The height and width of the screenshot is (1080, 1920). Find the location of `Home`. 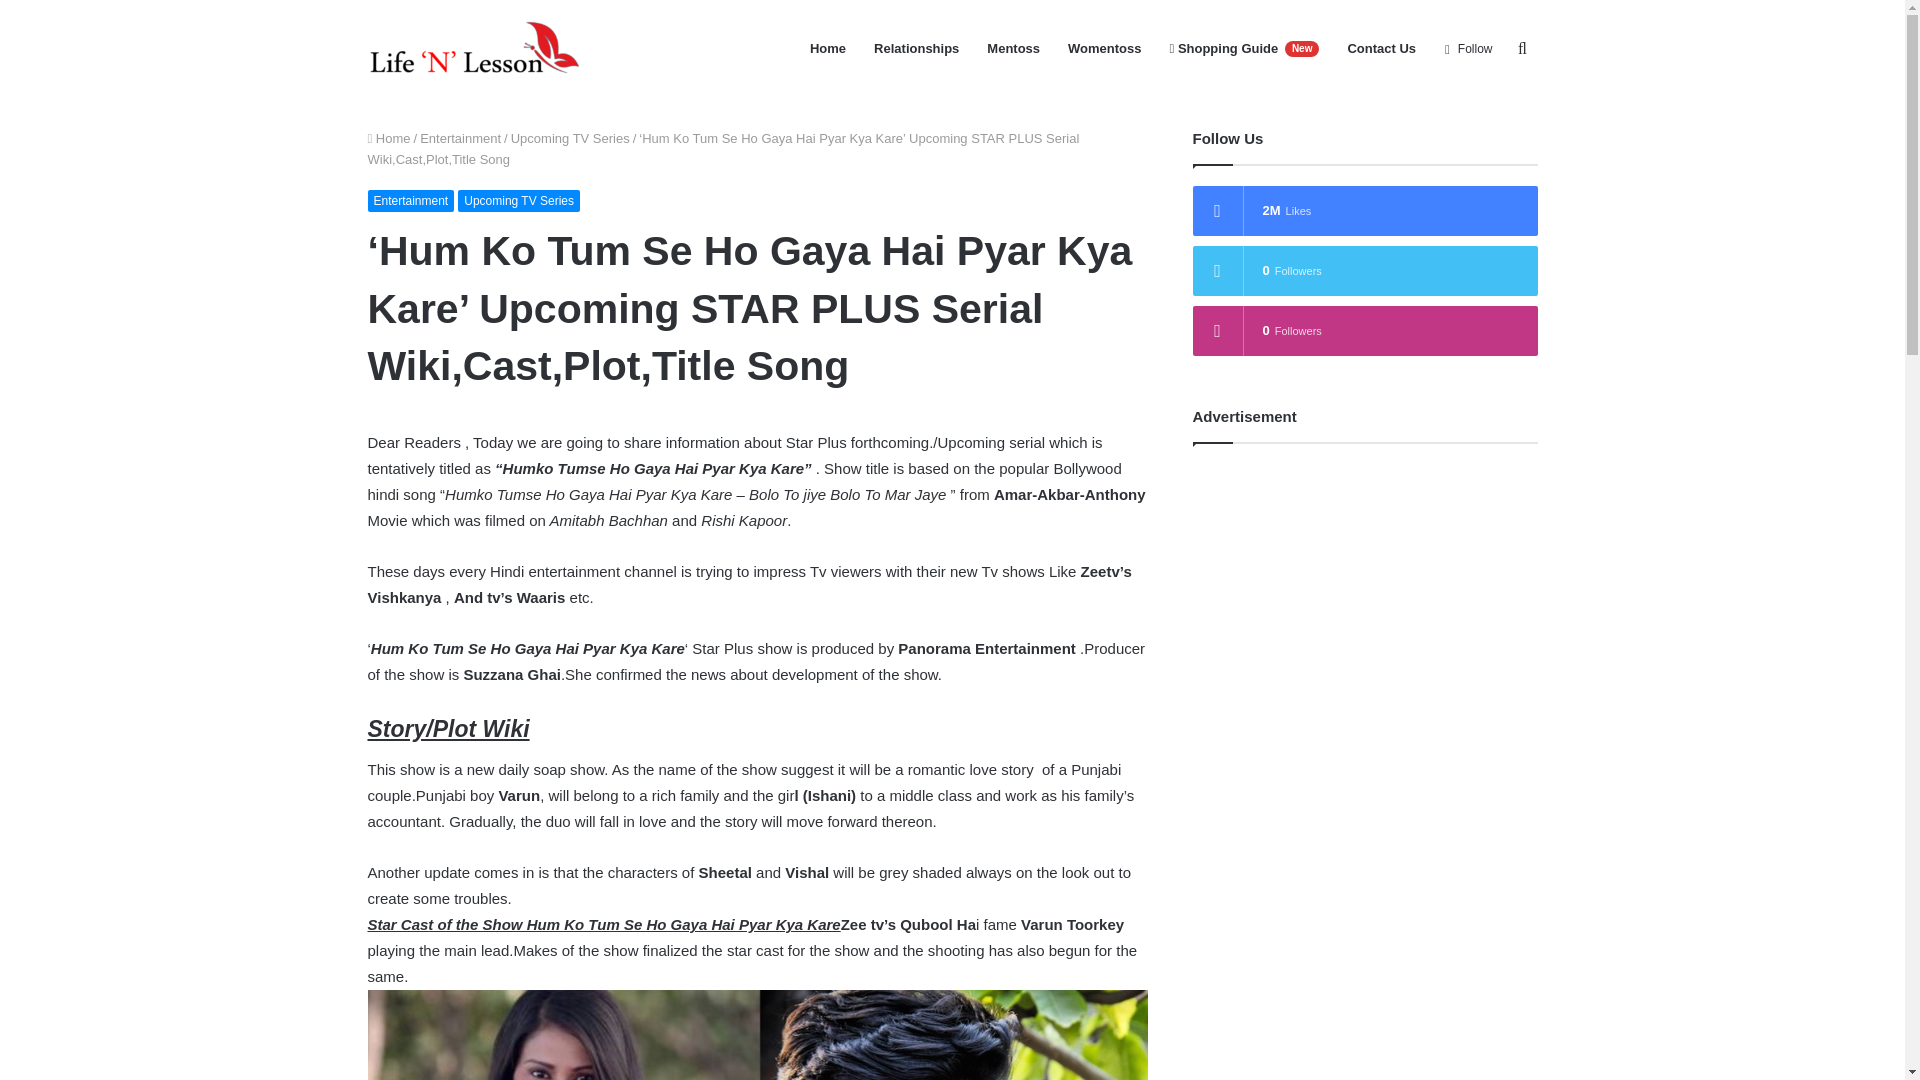

Home is located at coordinates (389, 138).